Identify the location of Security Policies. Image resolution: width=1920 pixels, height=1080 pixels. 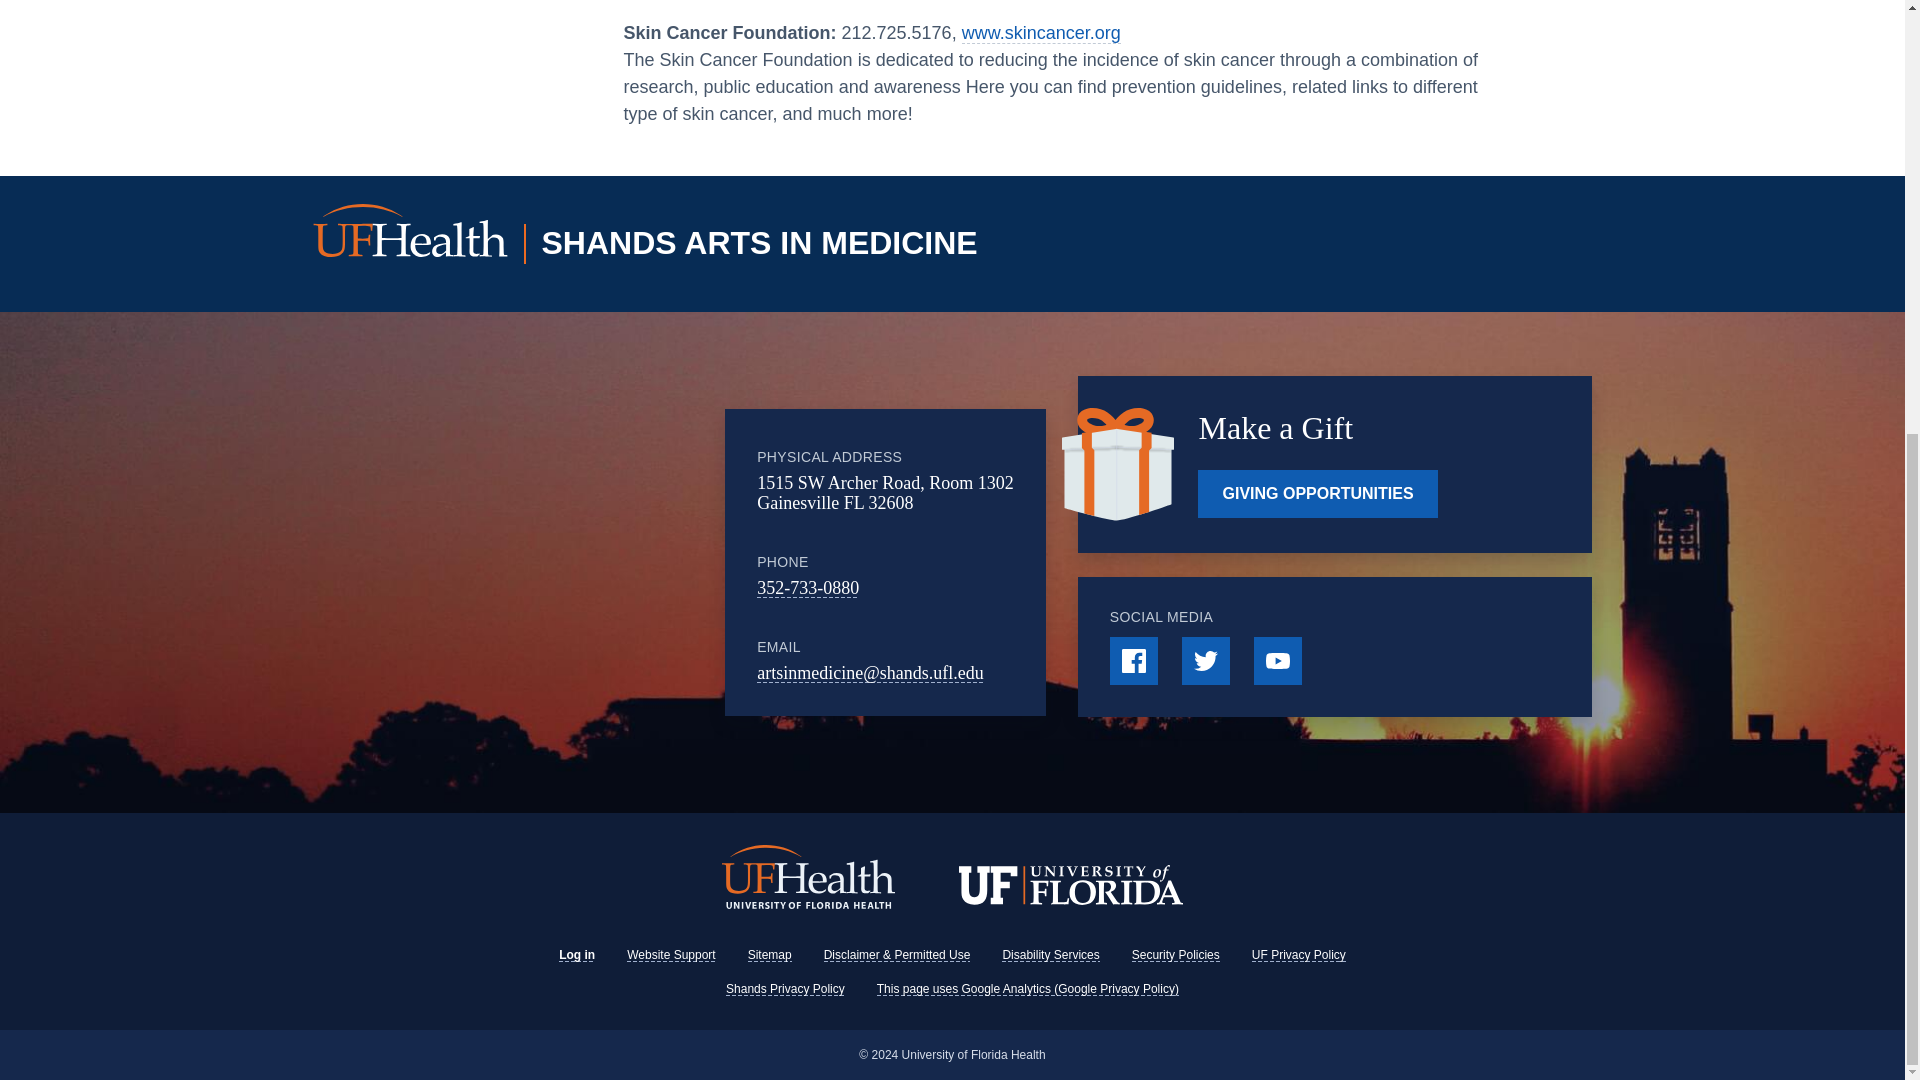
(1176, 955).